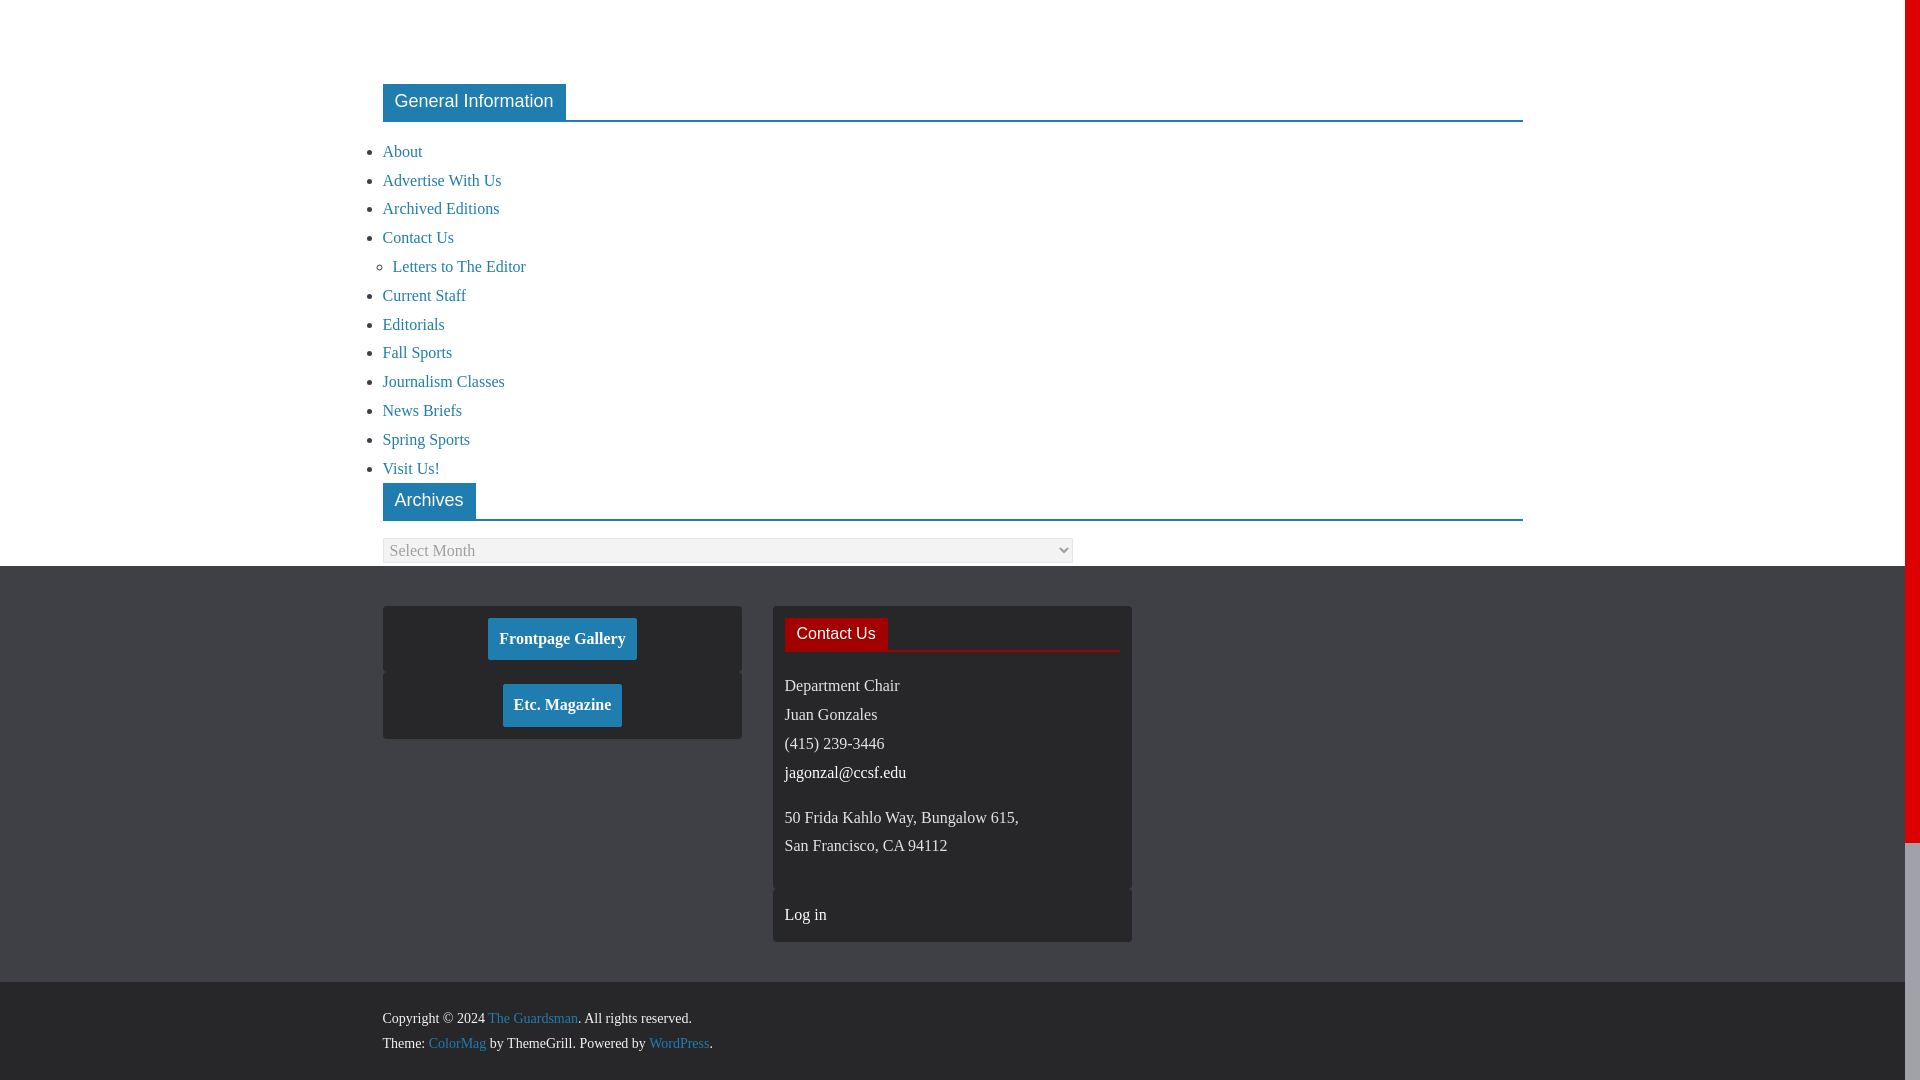 The width and height of the screenshot is (1920, 1080). I want to click on ColorMag, so click(458, 1042).